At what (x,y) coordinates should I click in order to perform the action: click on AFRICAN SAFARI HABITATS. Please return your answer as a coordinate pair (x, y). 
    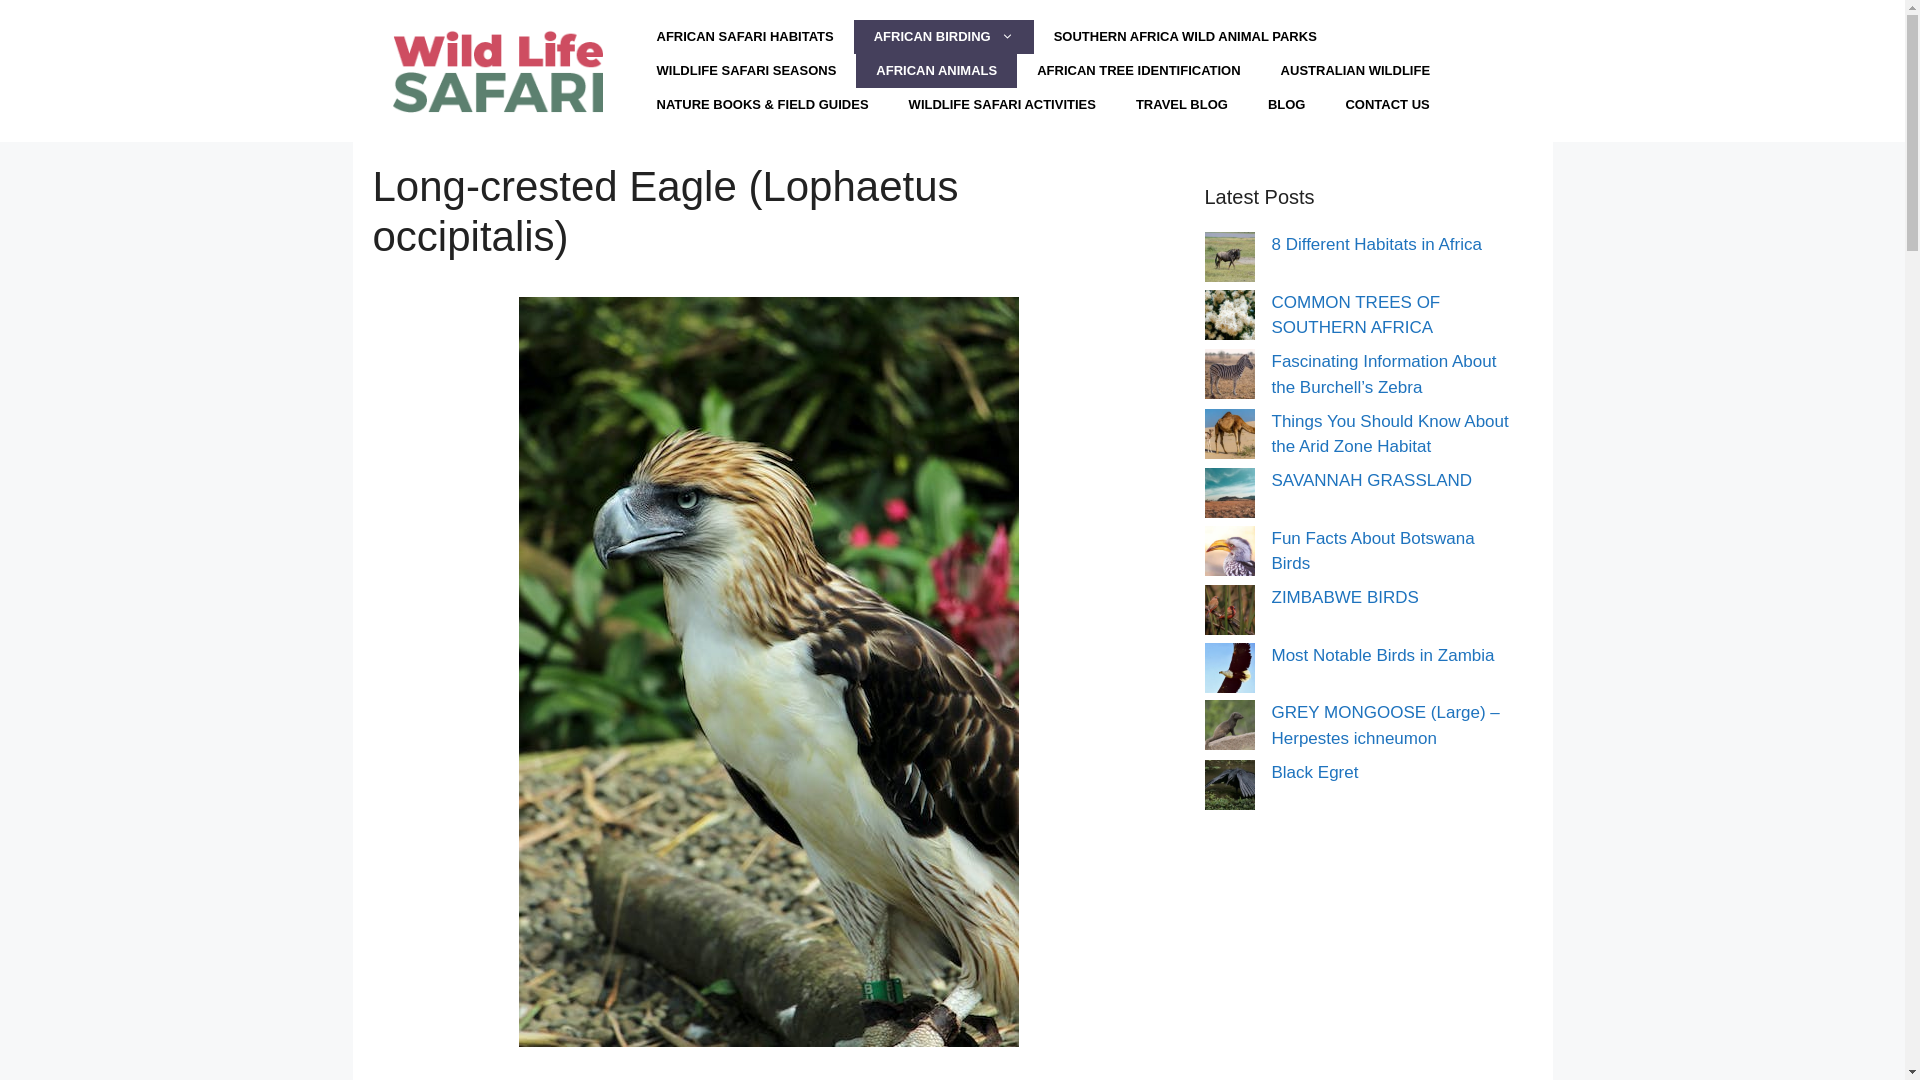
    Looking at the image, I should click on (744, 37).